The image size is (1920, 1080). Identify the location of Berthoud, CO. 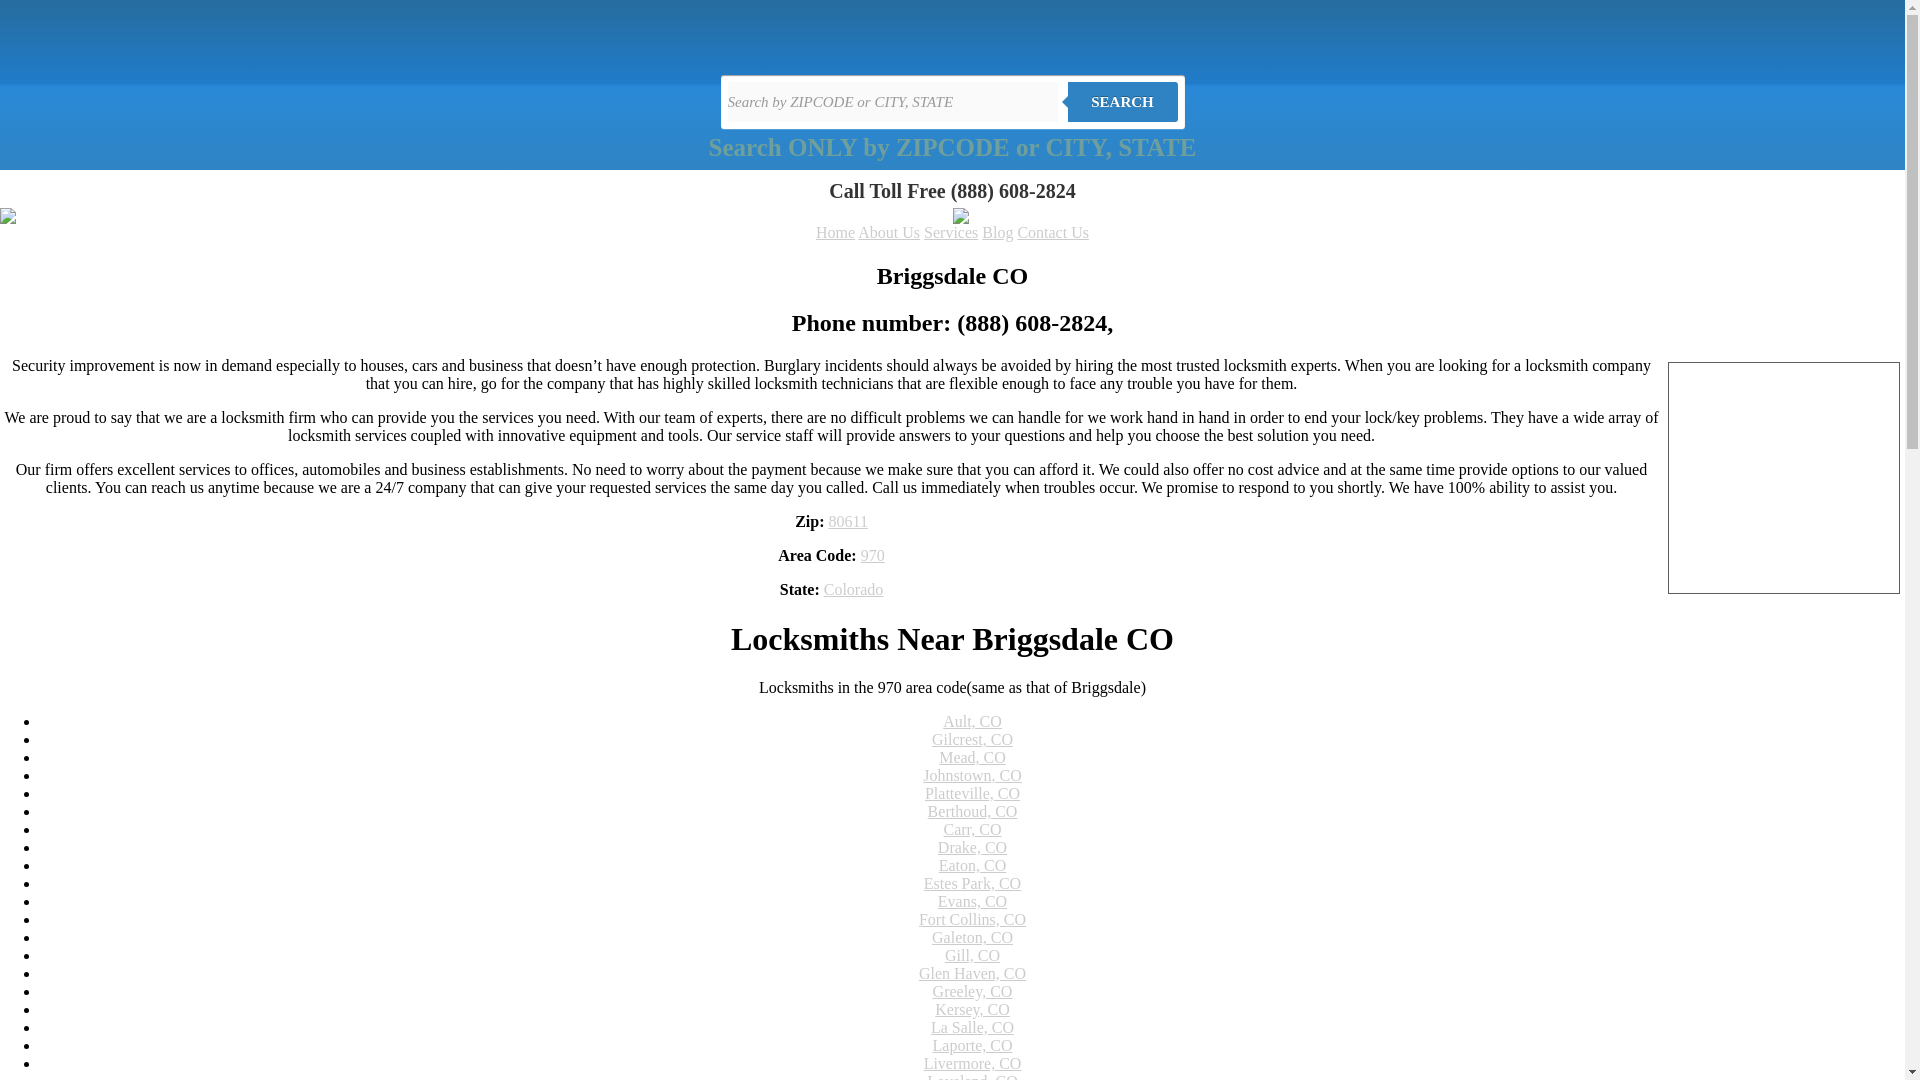
(972, 811).